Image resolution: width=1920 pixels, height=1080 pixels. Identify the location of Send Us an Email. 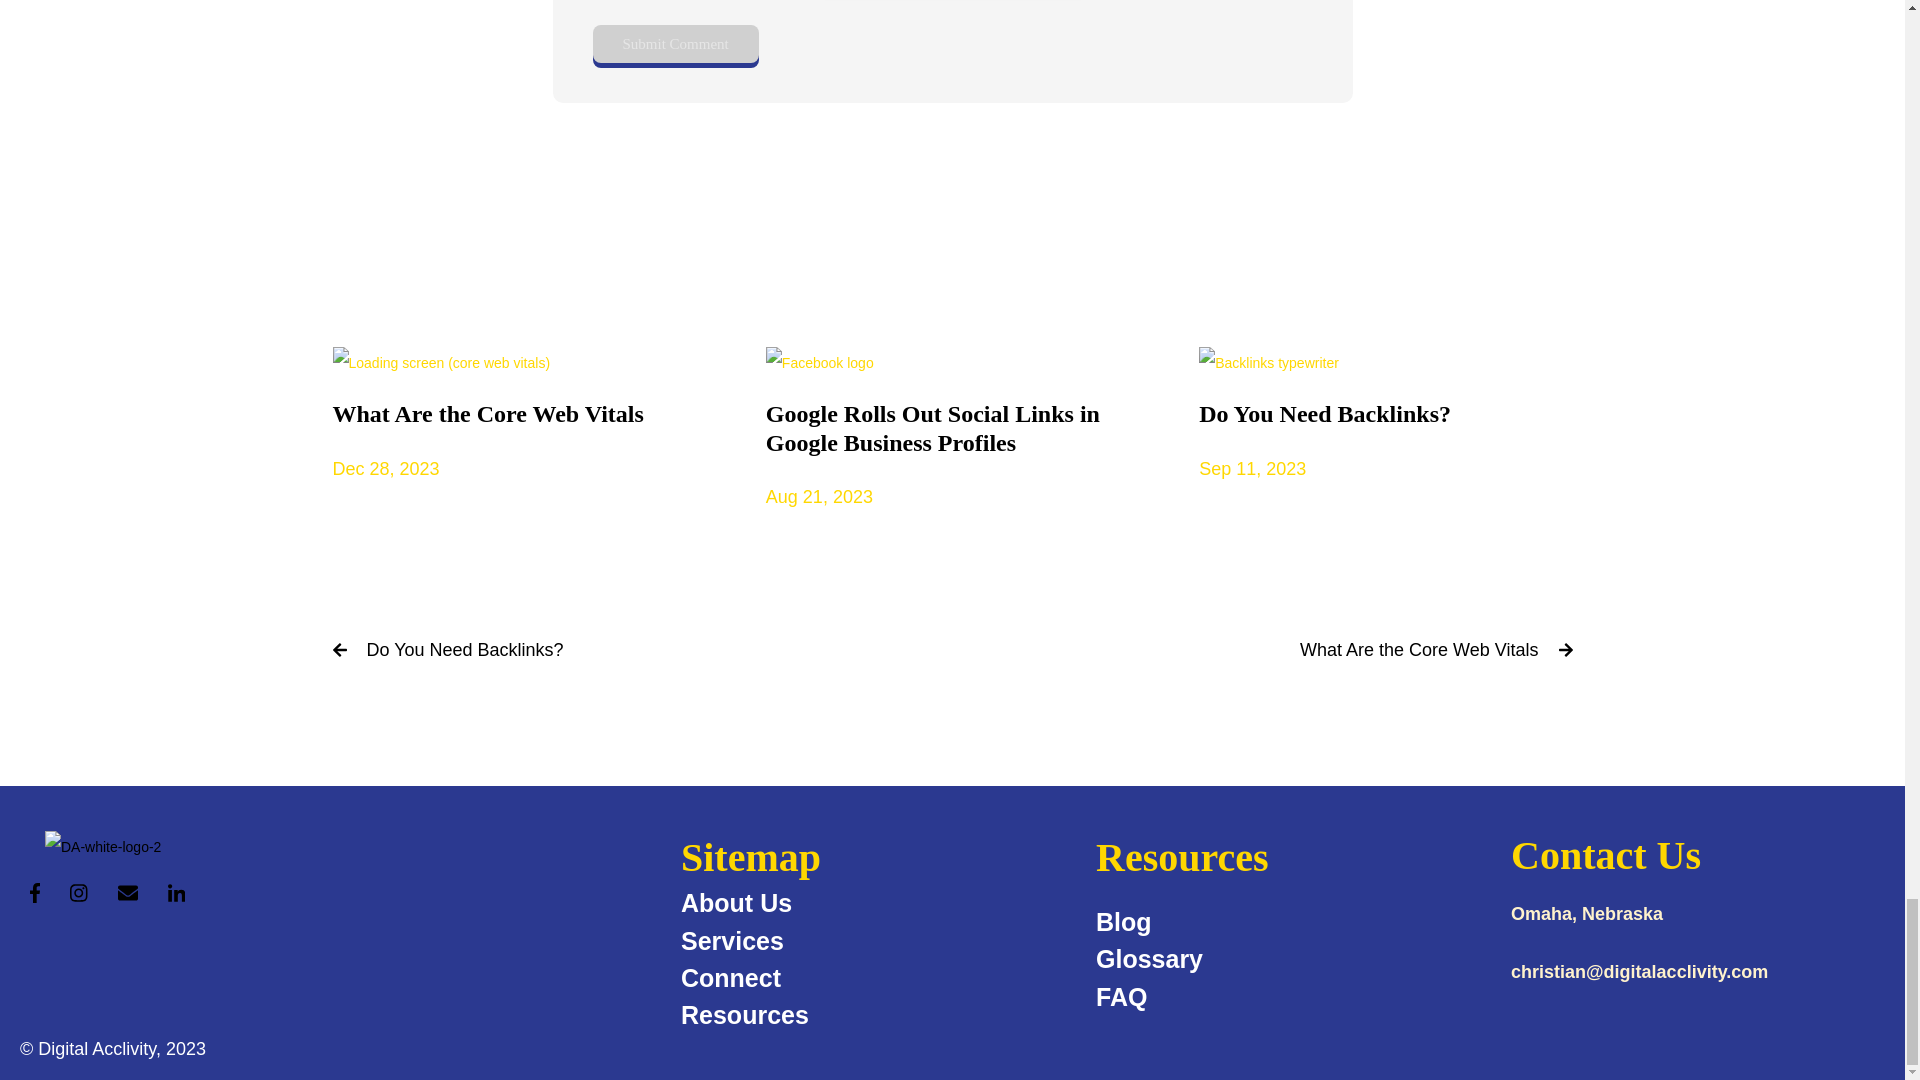
(128, 892).